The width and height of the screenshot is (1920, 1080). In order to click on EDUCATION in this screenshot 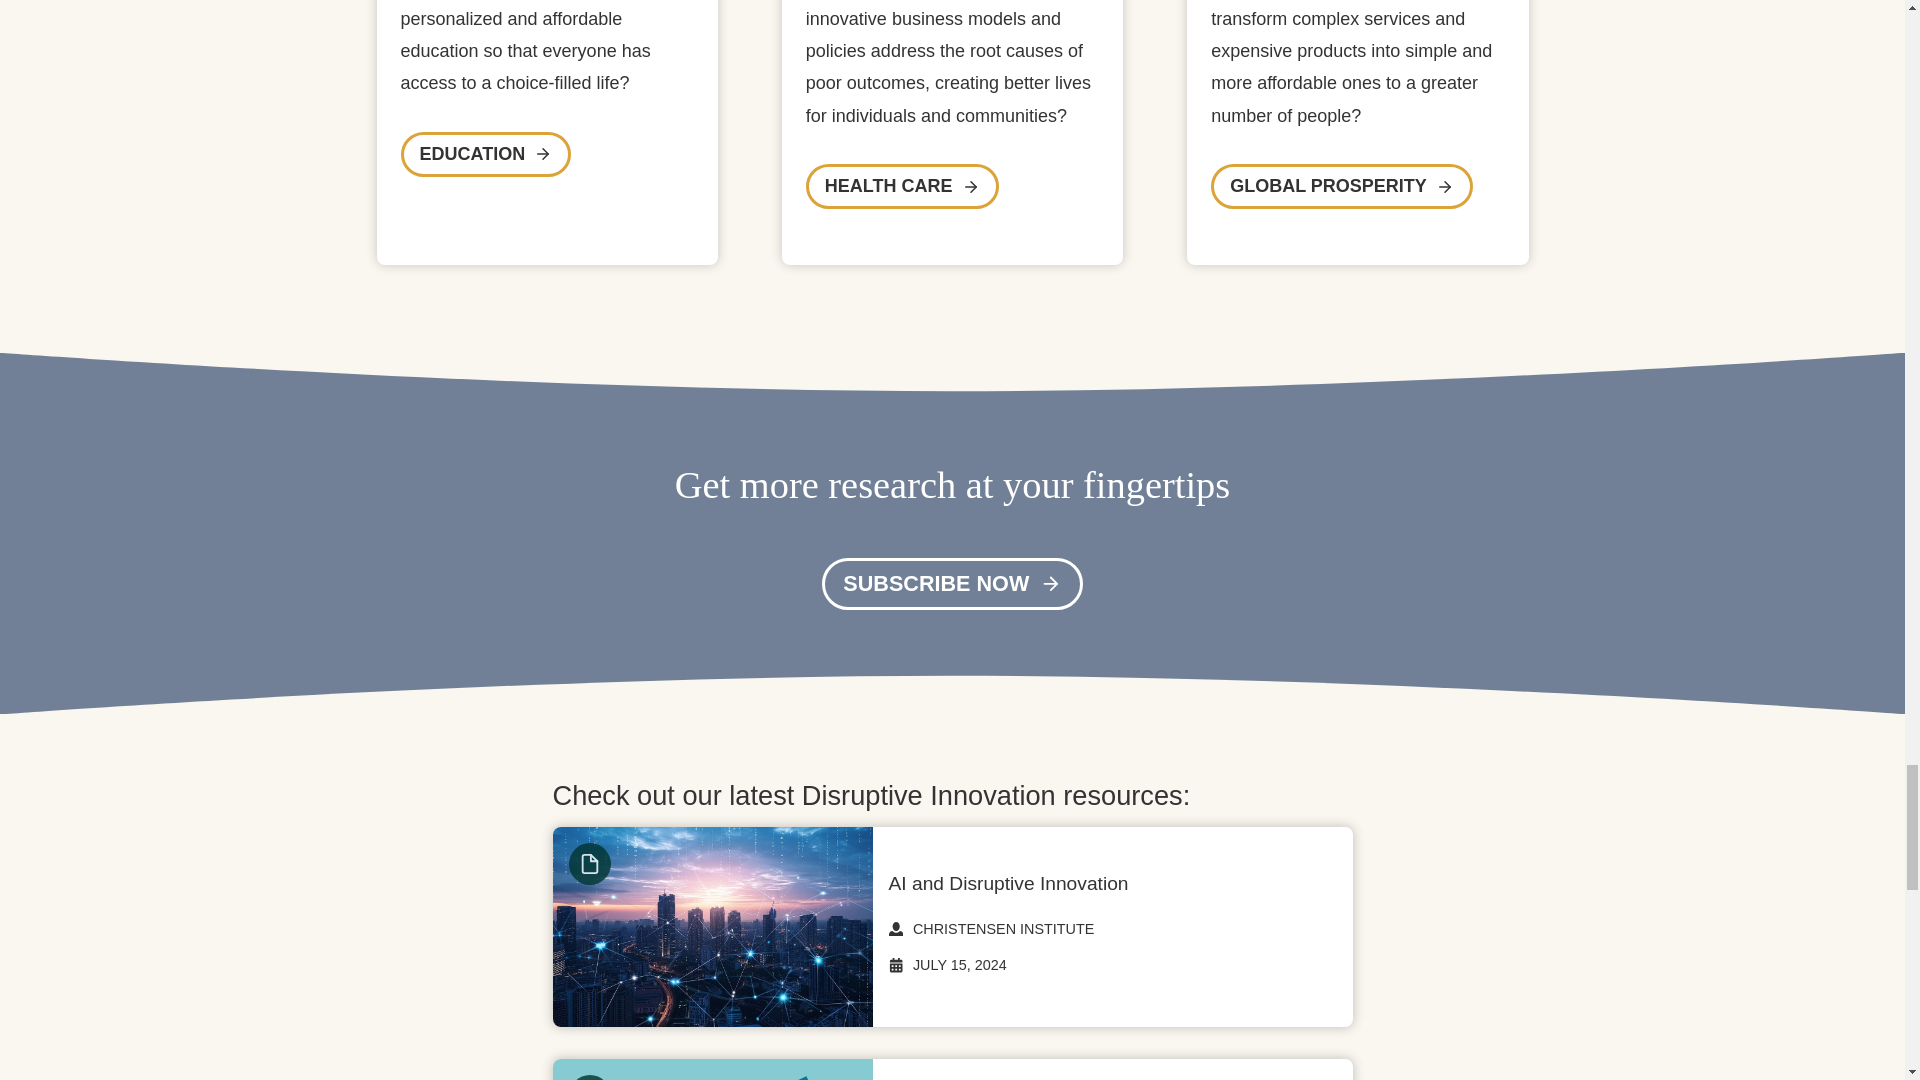, I will do `click(484, 154)`.